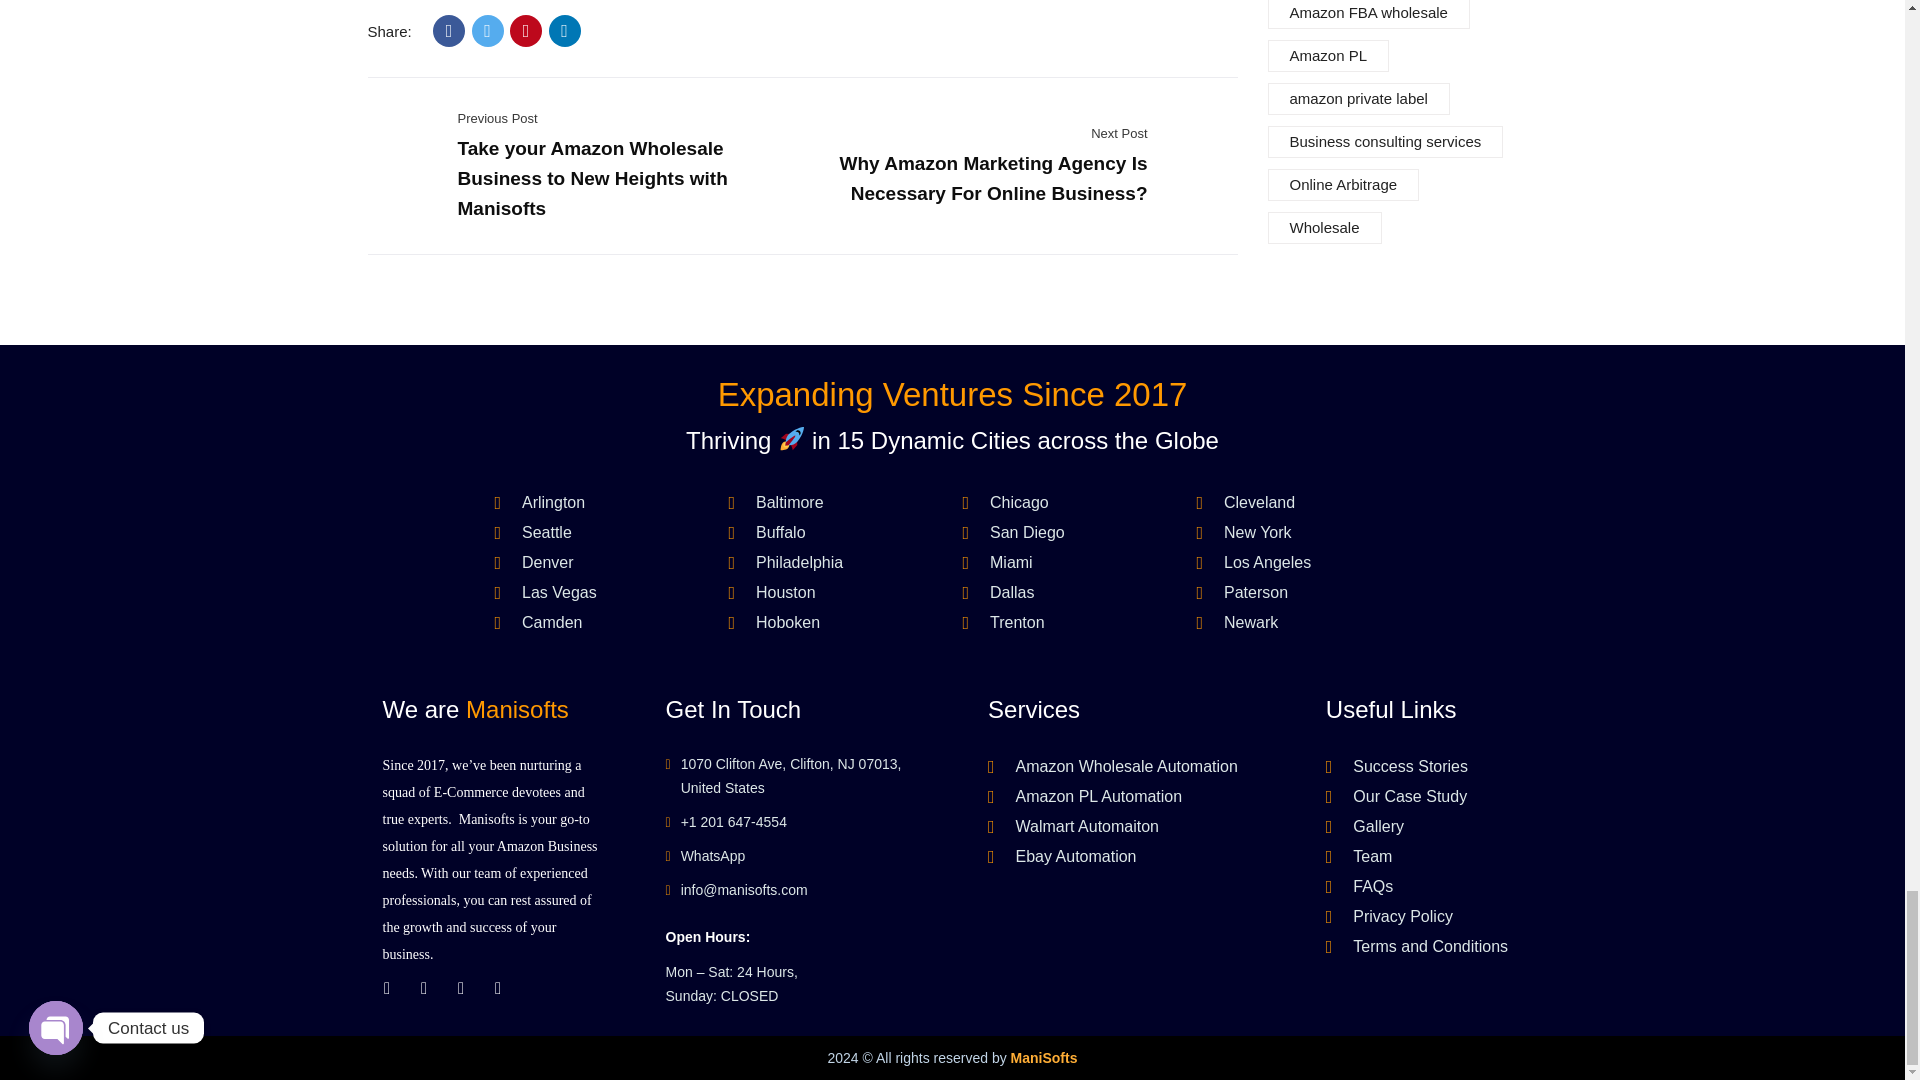 The image size is (1920, 1080). I want to click on Pinterest, so click(526, 31).